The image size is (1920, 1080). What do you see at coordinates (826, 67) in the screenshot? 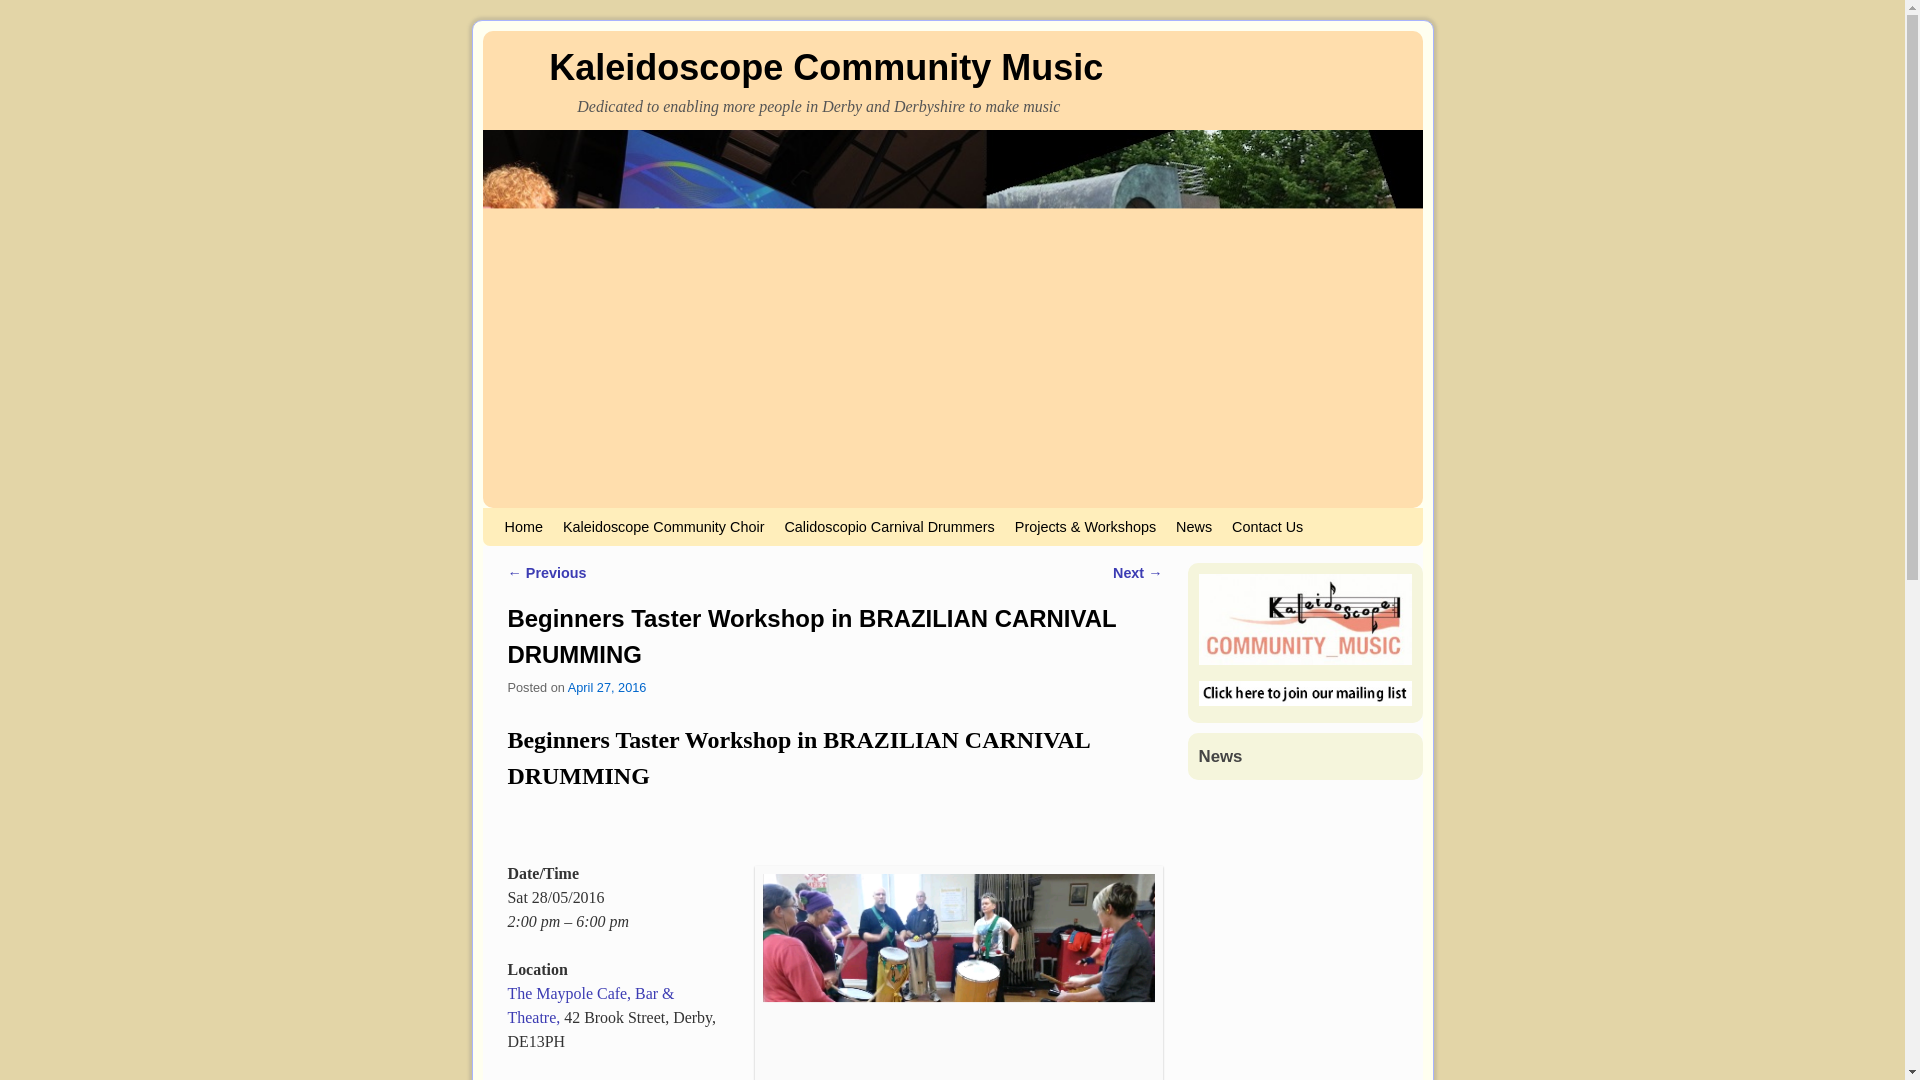
I see `Kaleidoscope Community Music` at bounding box center [826, 67].